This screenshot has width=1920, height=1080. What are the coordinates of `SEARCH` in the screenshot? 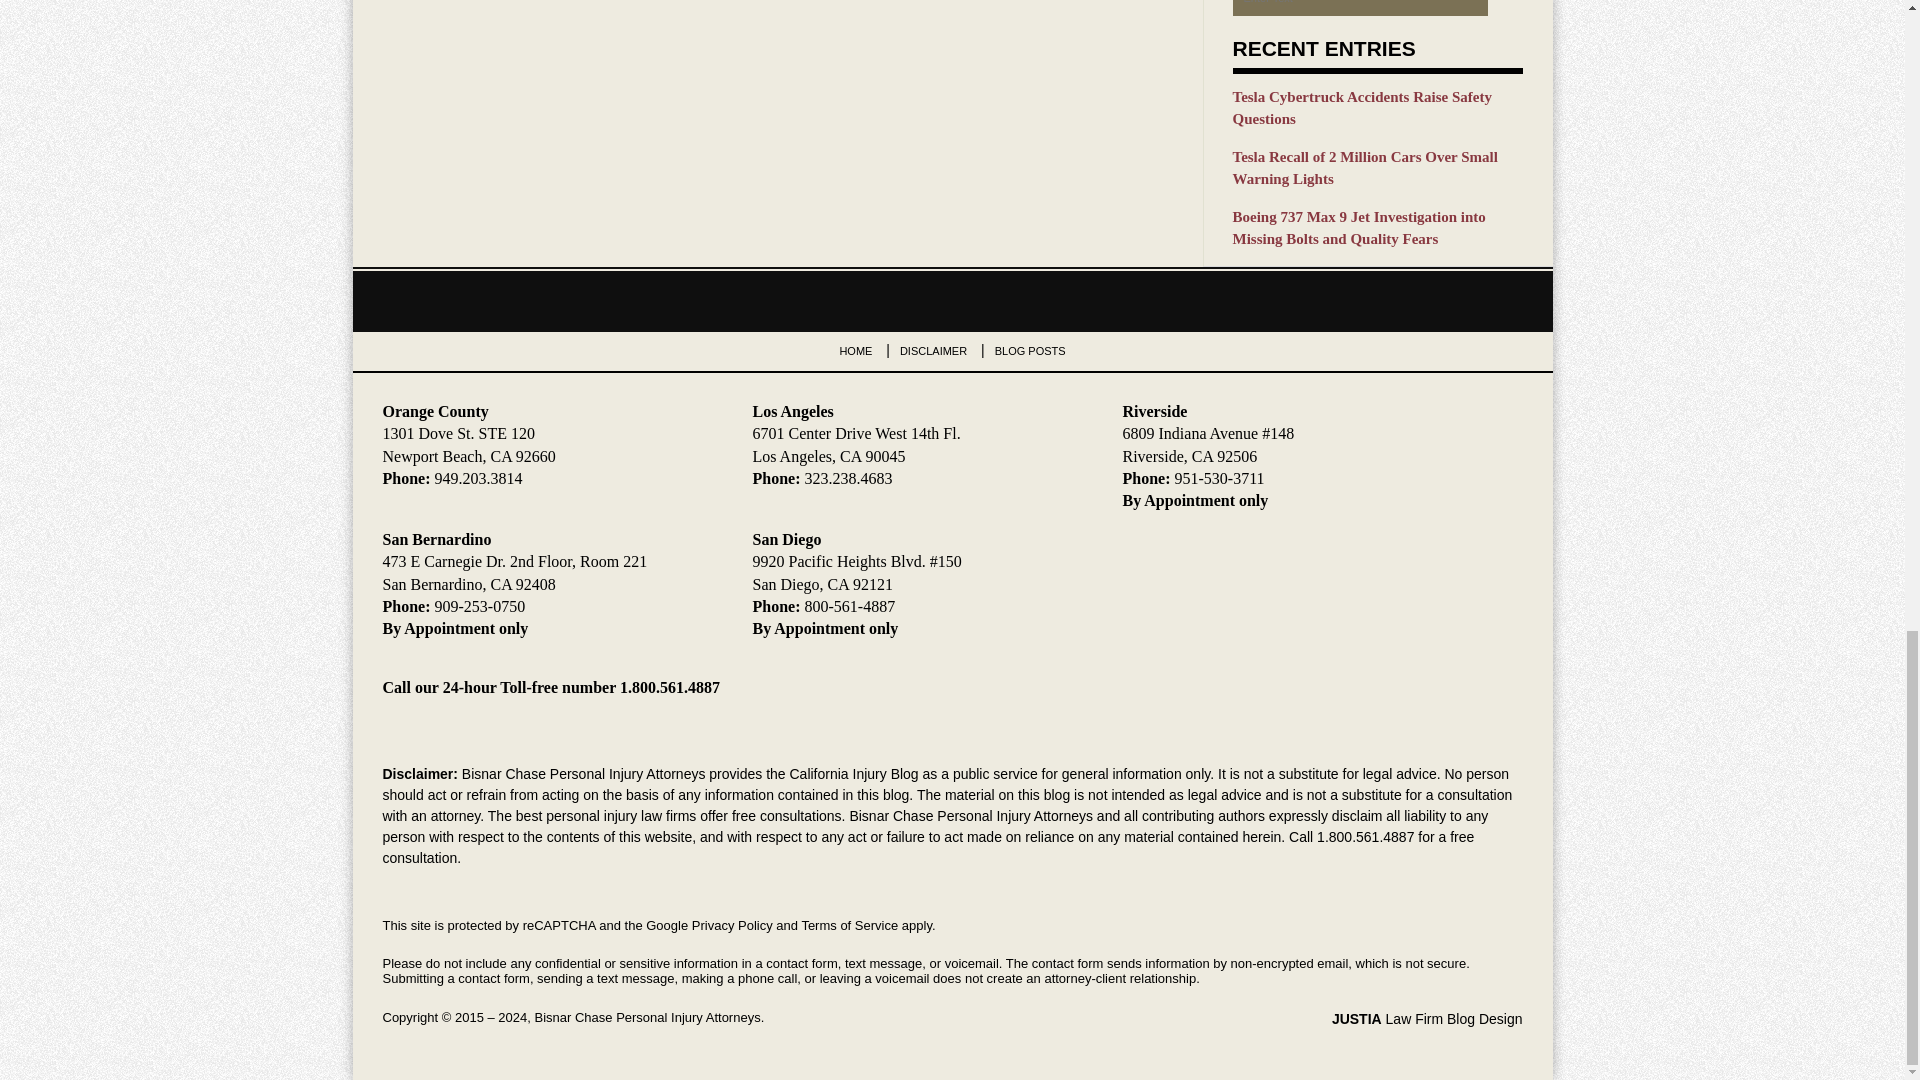 It's located at (1505, 8).